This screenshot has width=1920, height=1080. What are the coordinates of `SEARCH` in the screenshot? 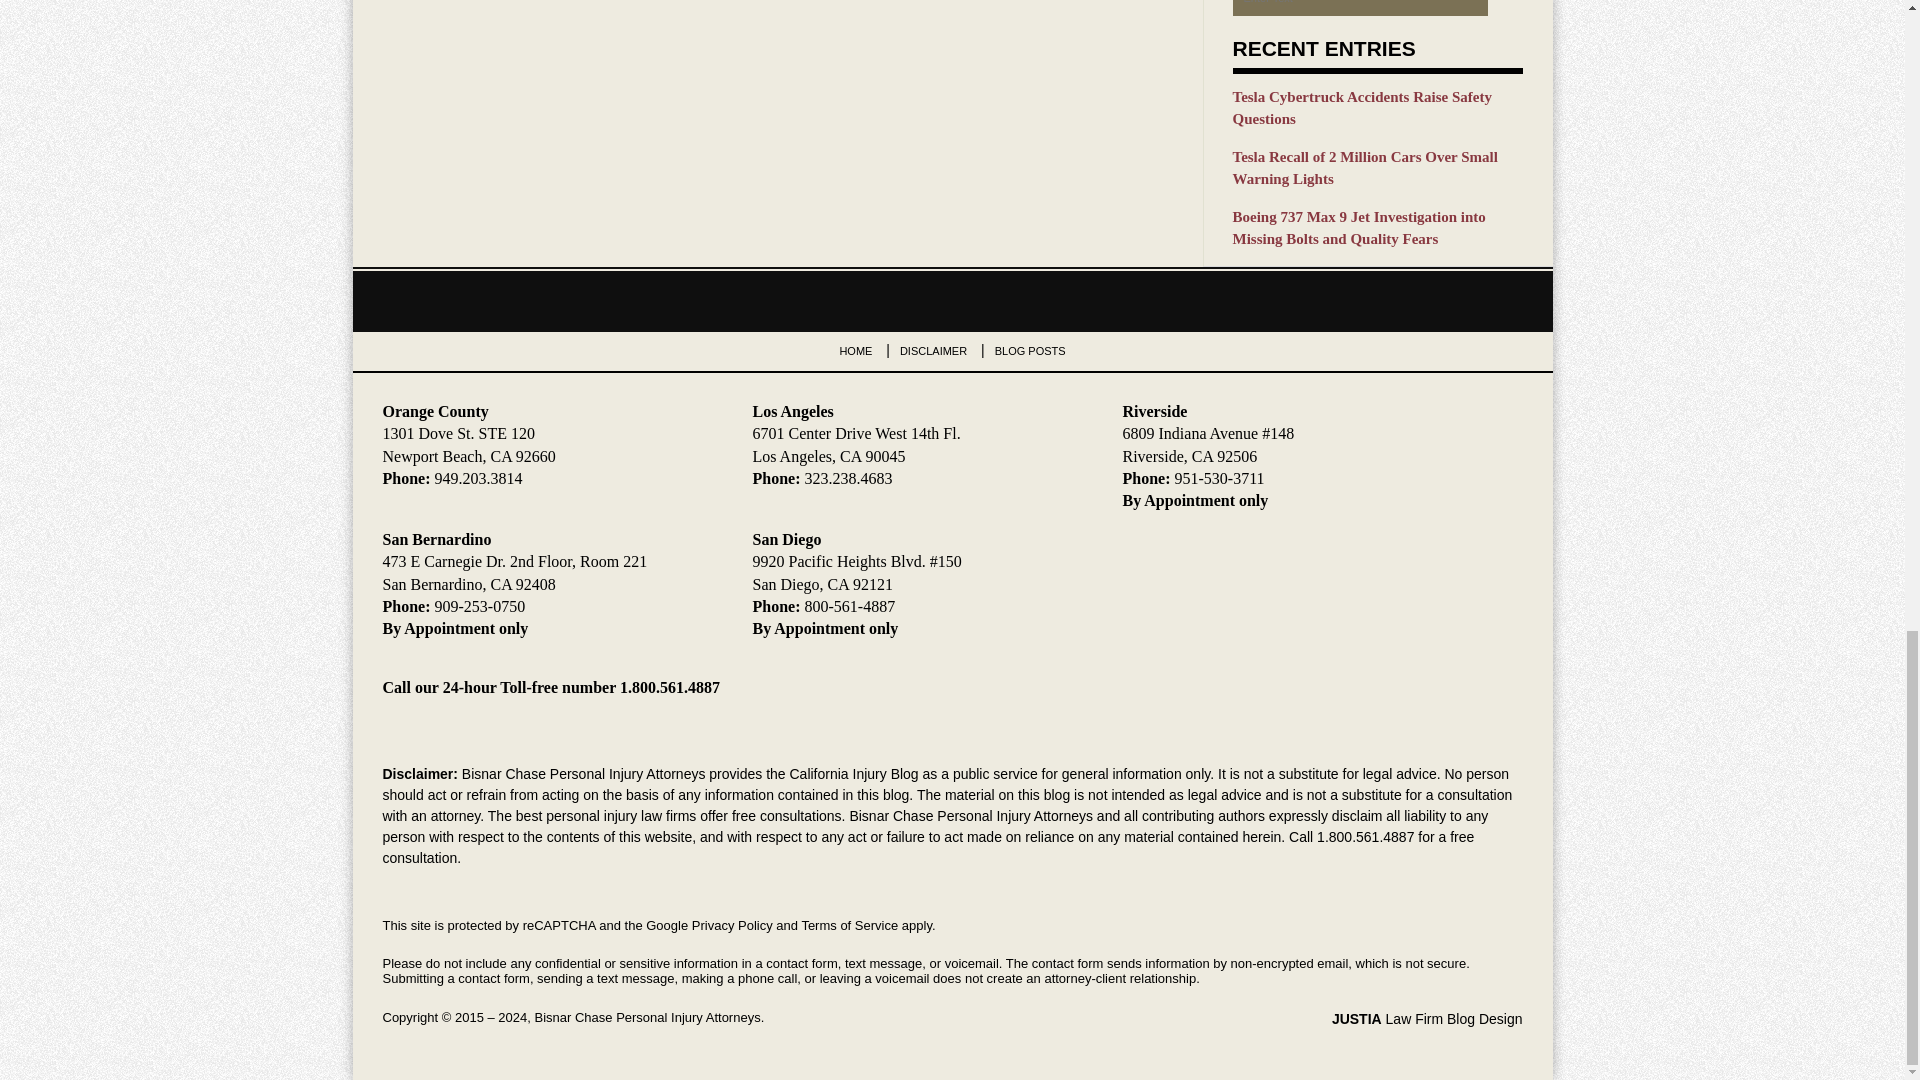 It's located at (1505, 8).